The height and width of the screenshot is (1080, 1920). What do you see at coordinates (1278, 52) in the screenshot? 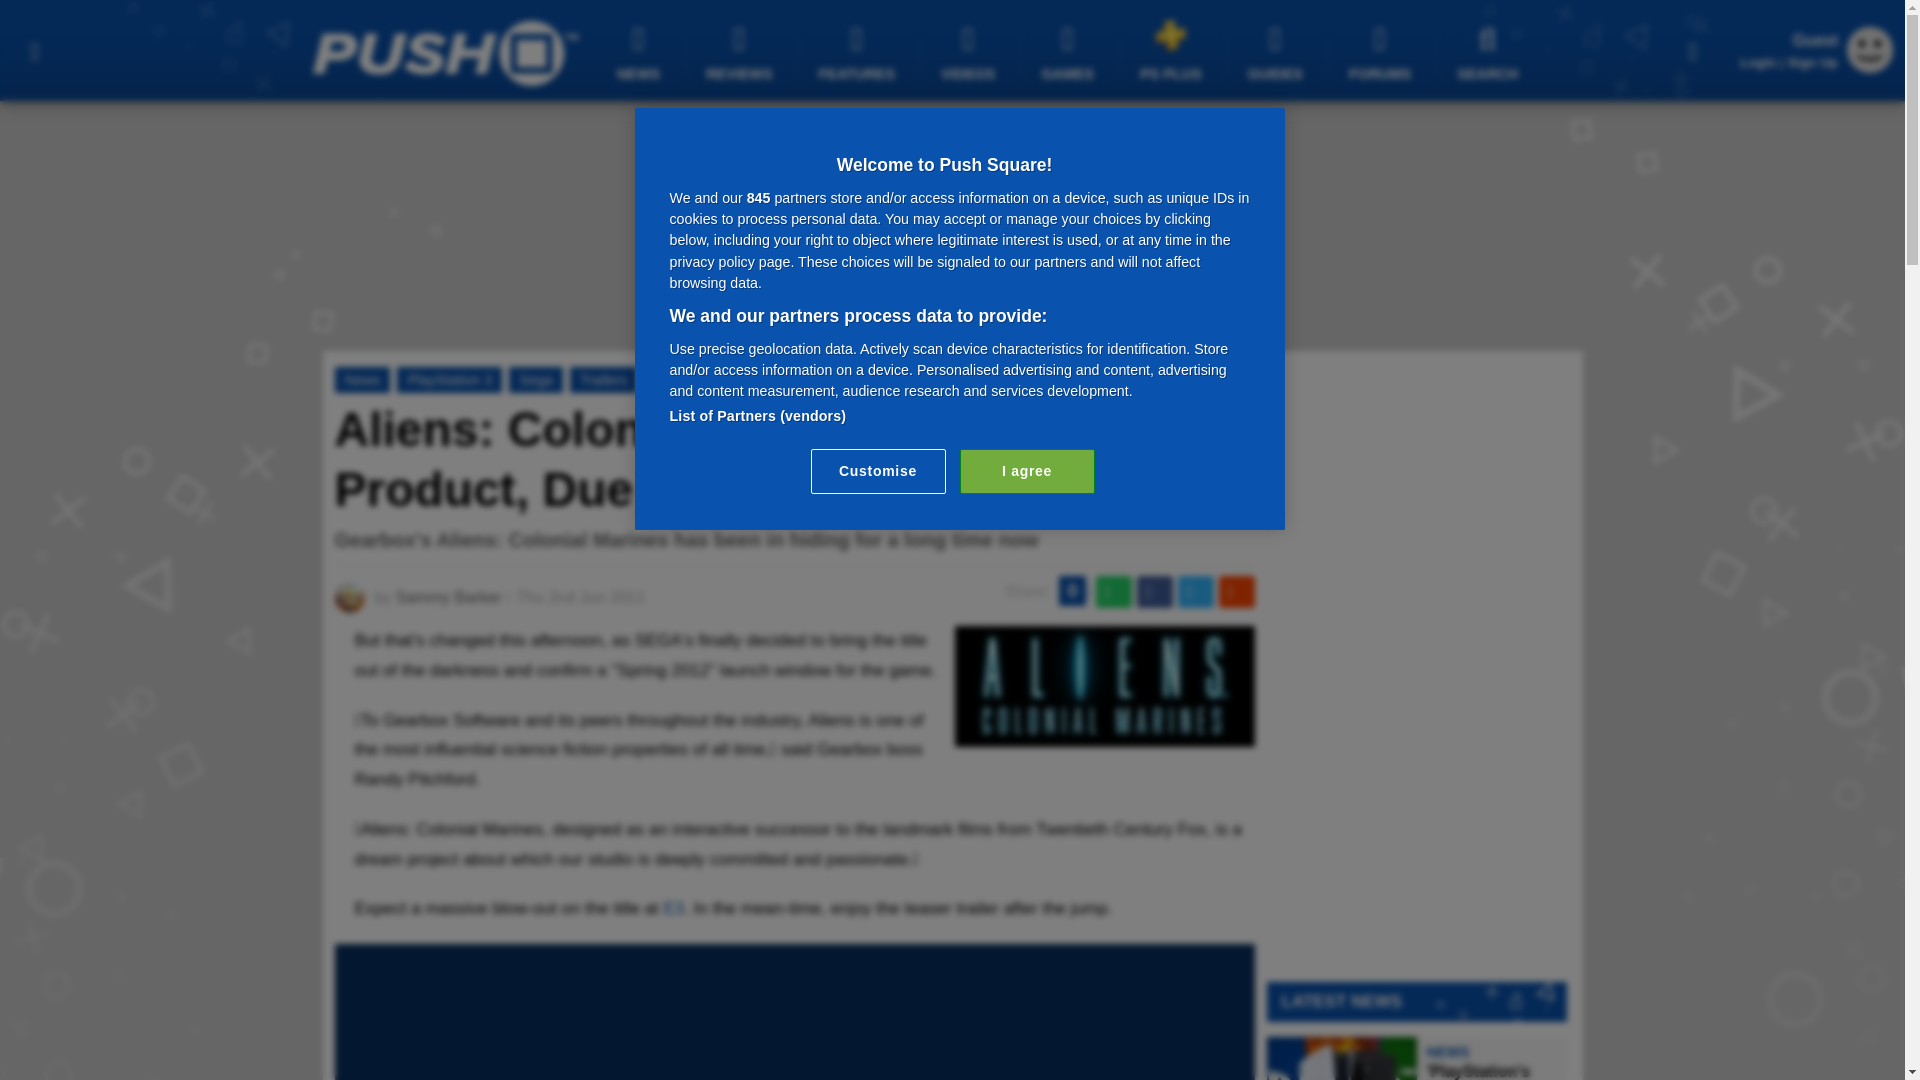
I see `GUIDES` at bounding box center [1278, 52].